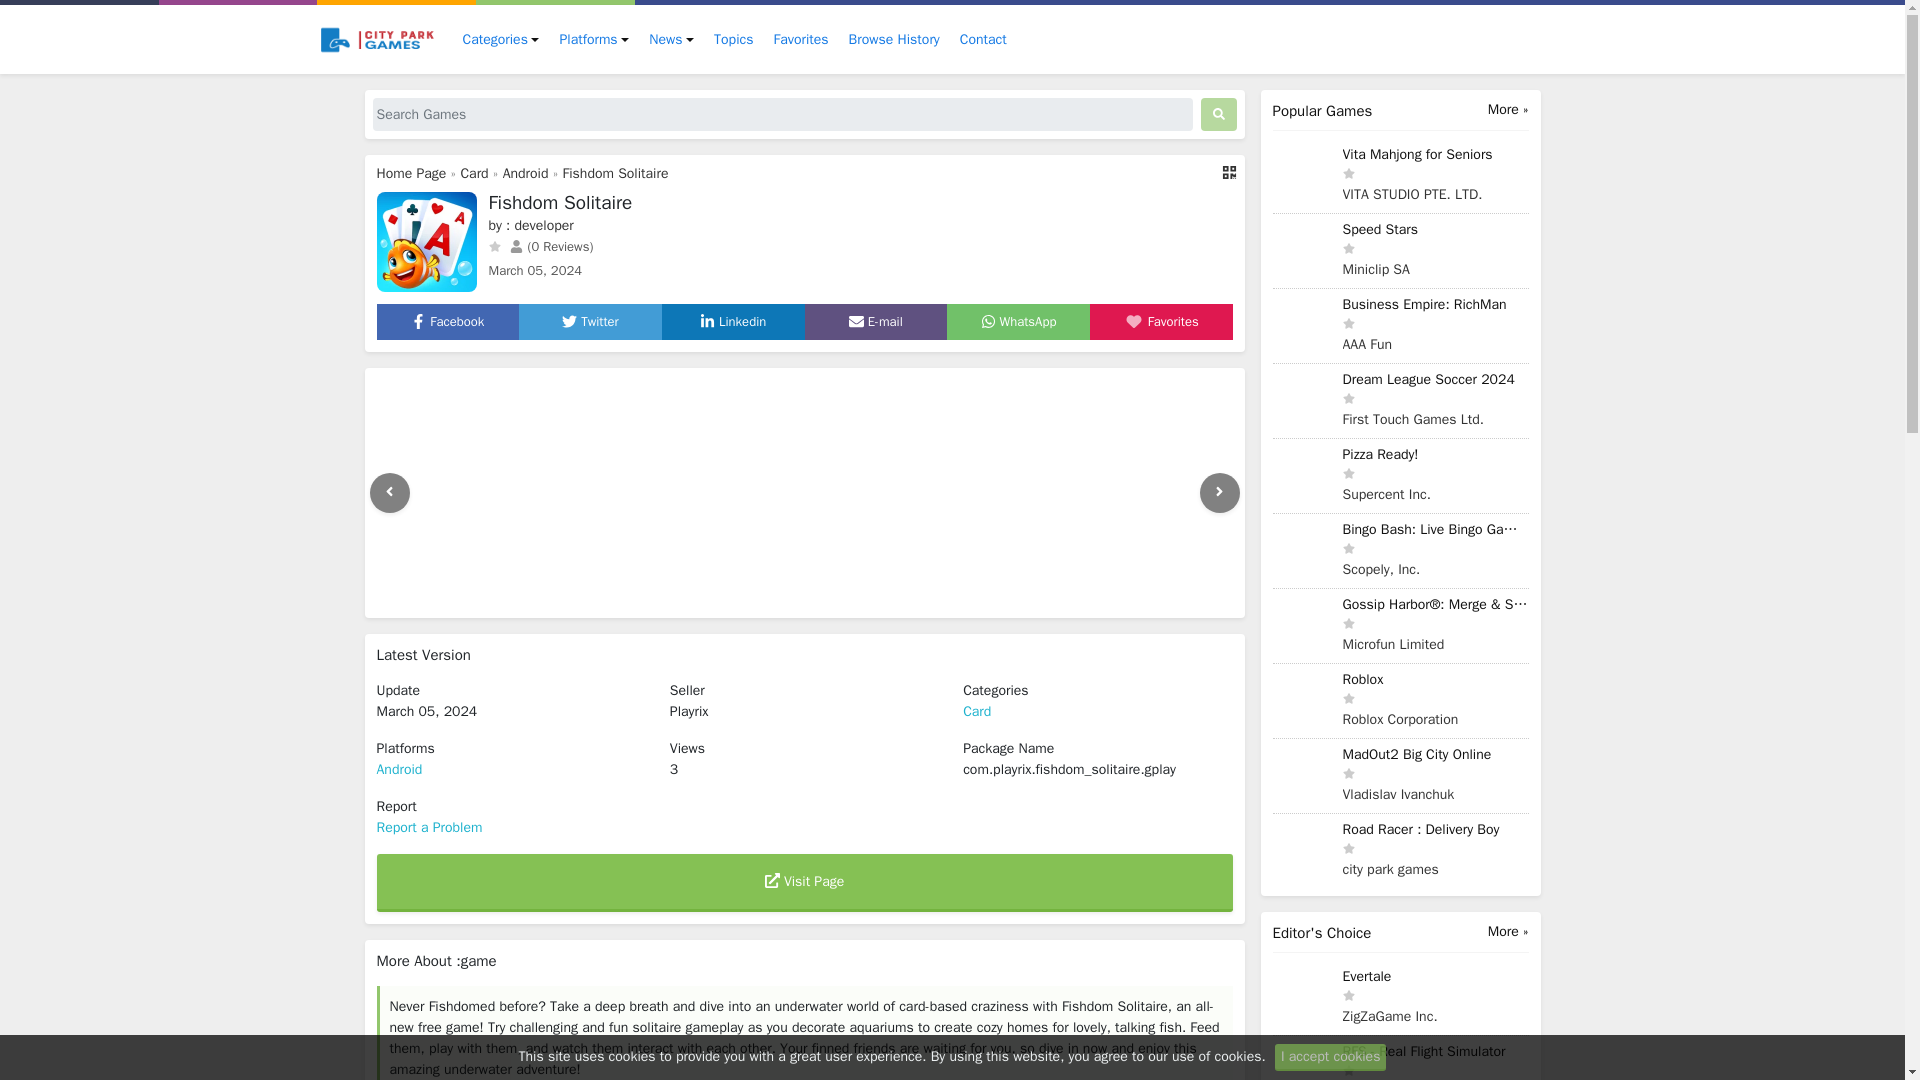  I want to click on Platforms, so click(594, 39).